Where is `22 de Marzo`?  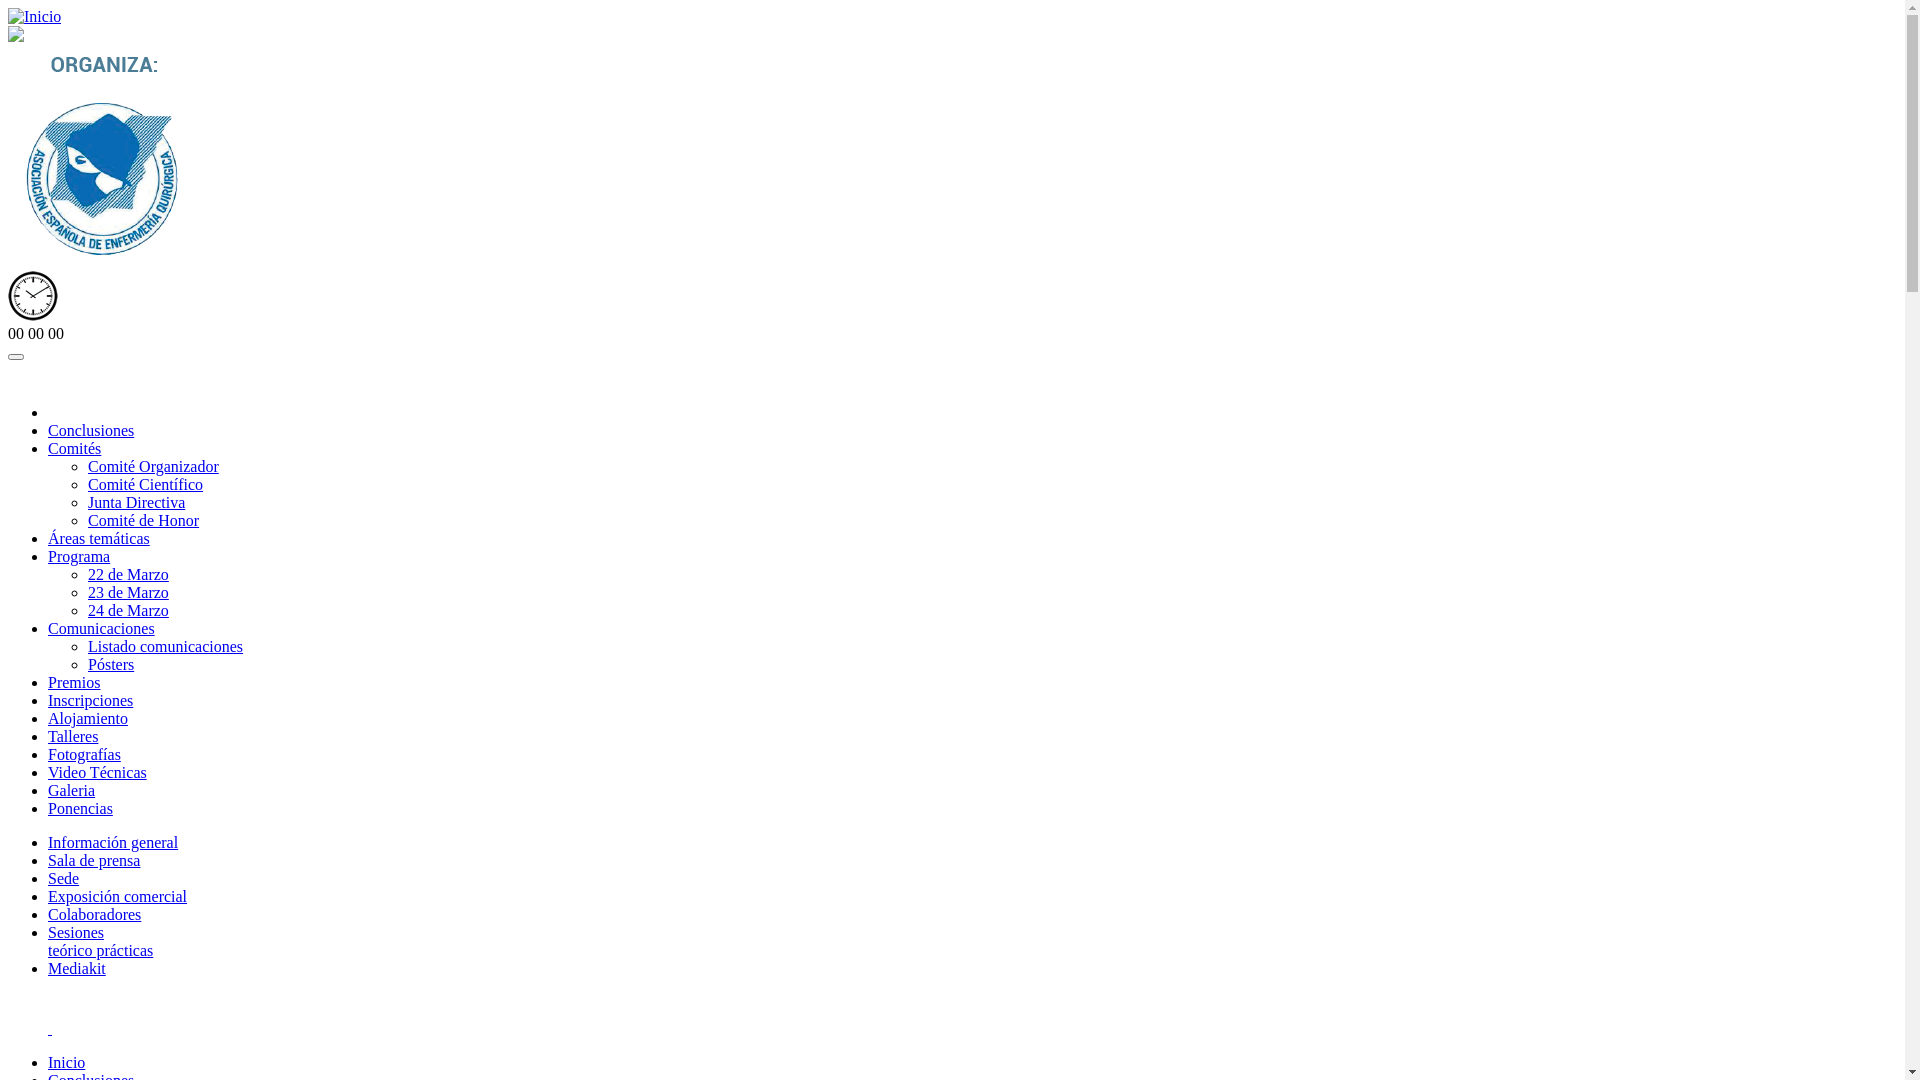 22 de Marzo is located at coordinates (128, 574).